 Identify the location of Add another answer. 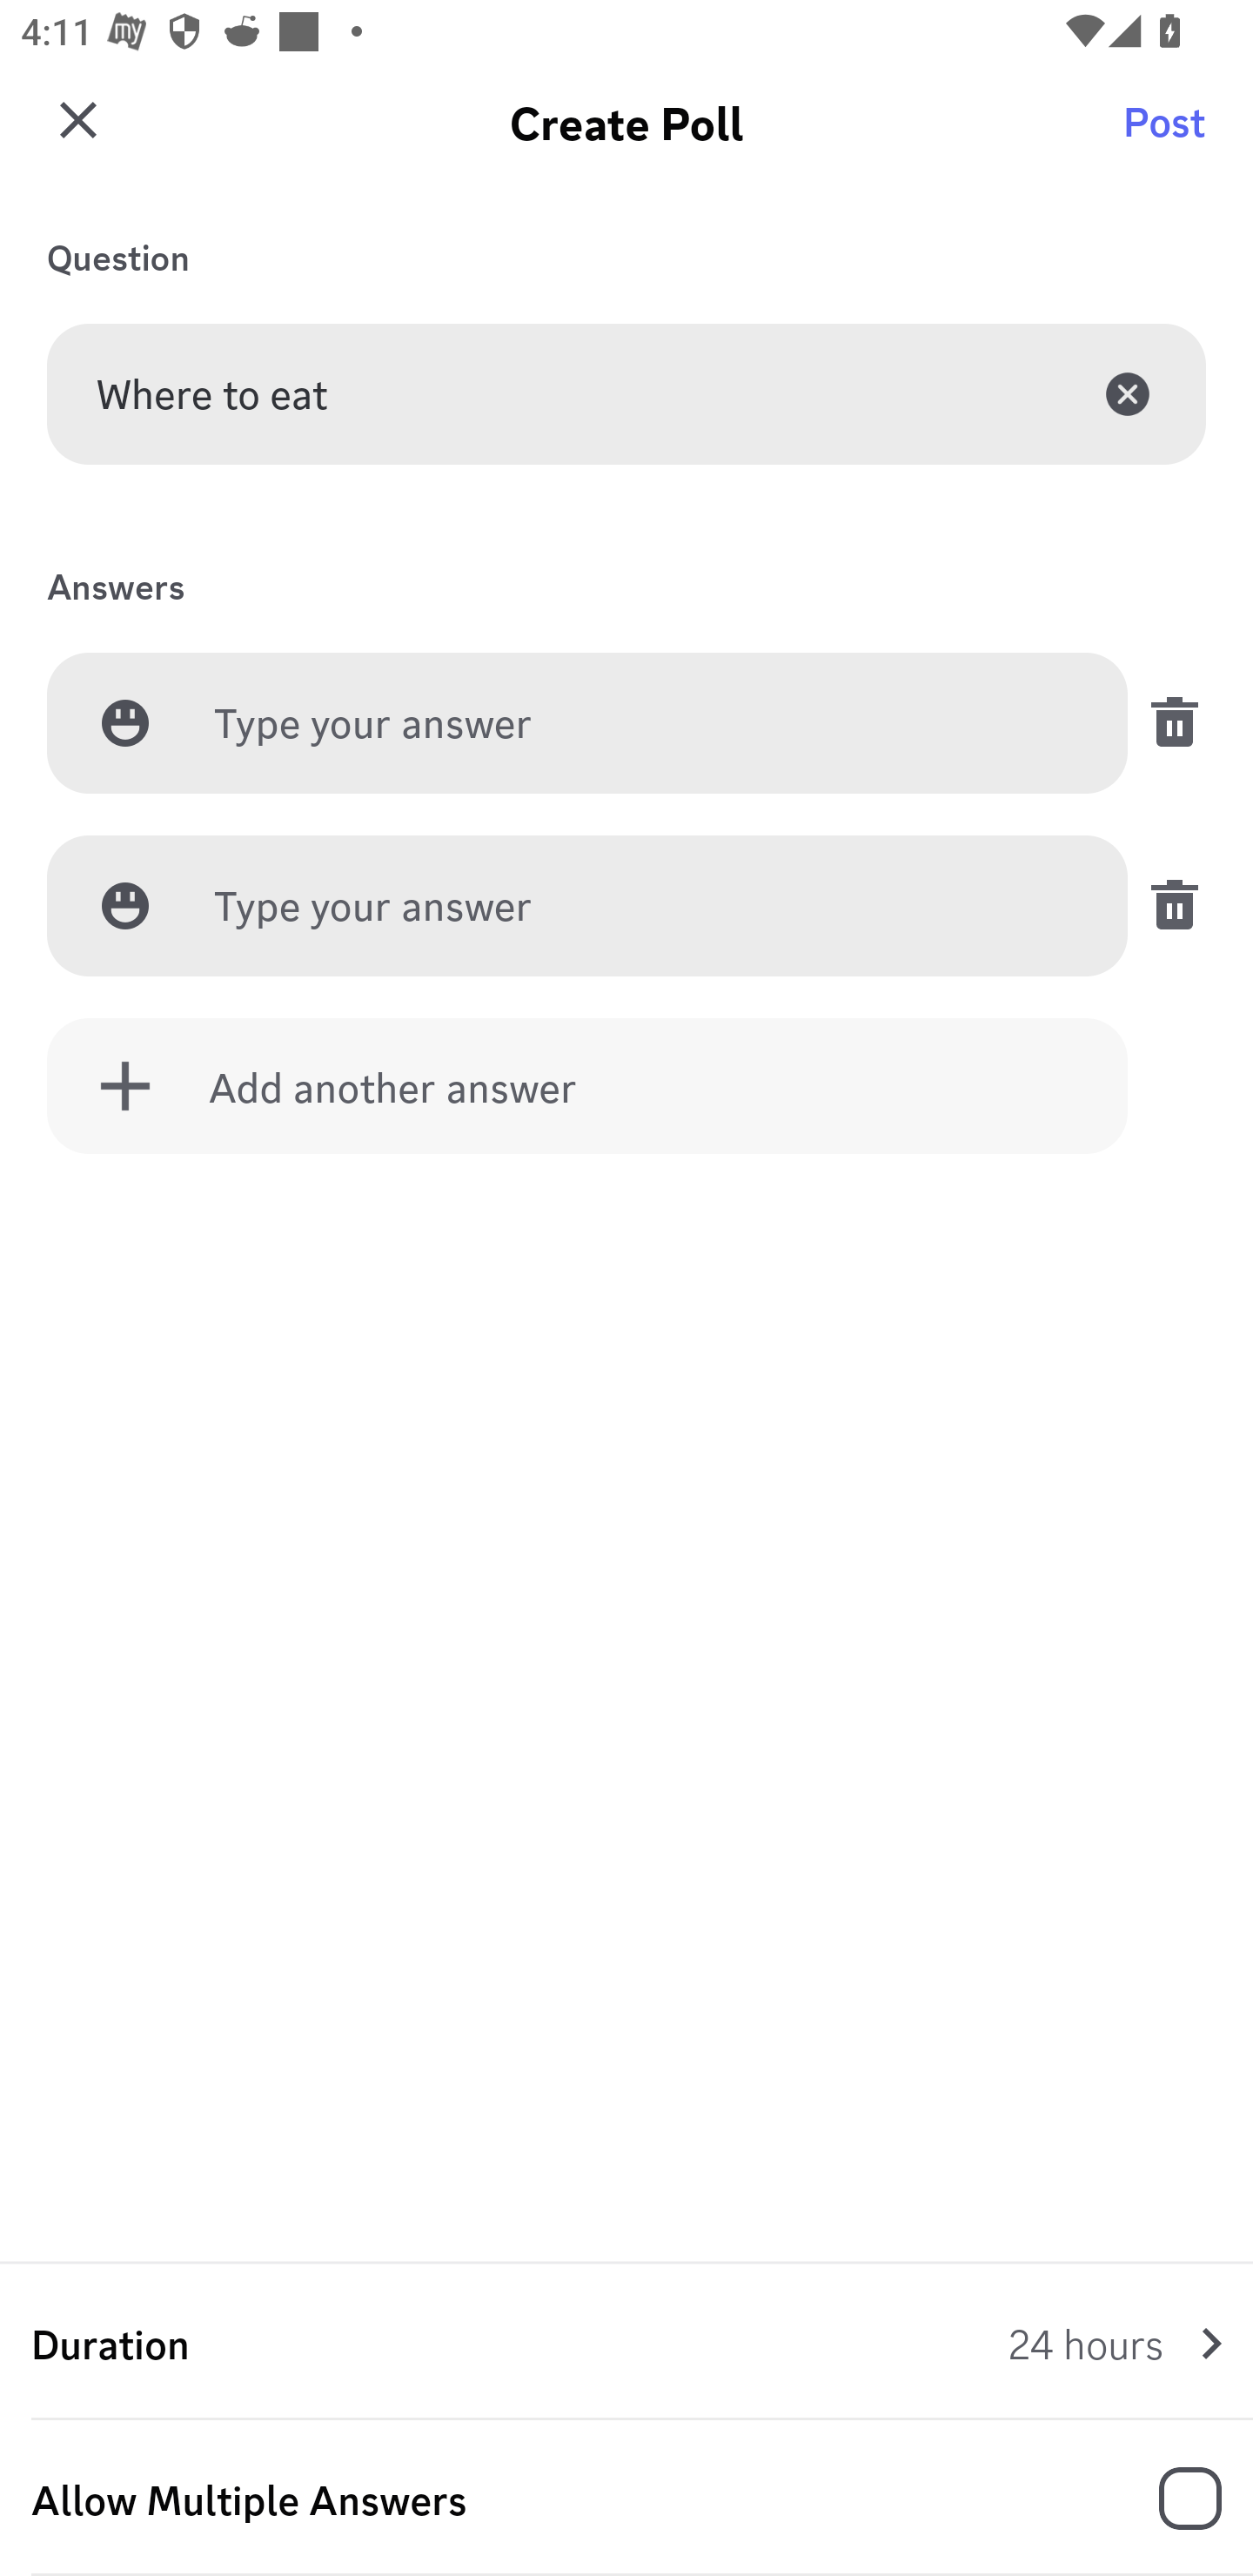
(587, 1086).